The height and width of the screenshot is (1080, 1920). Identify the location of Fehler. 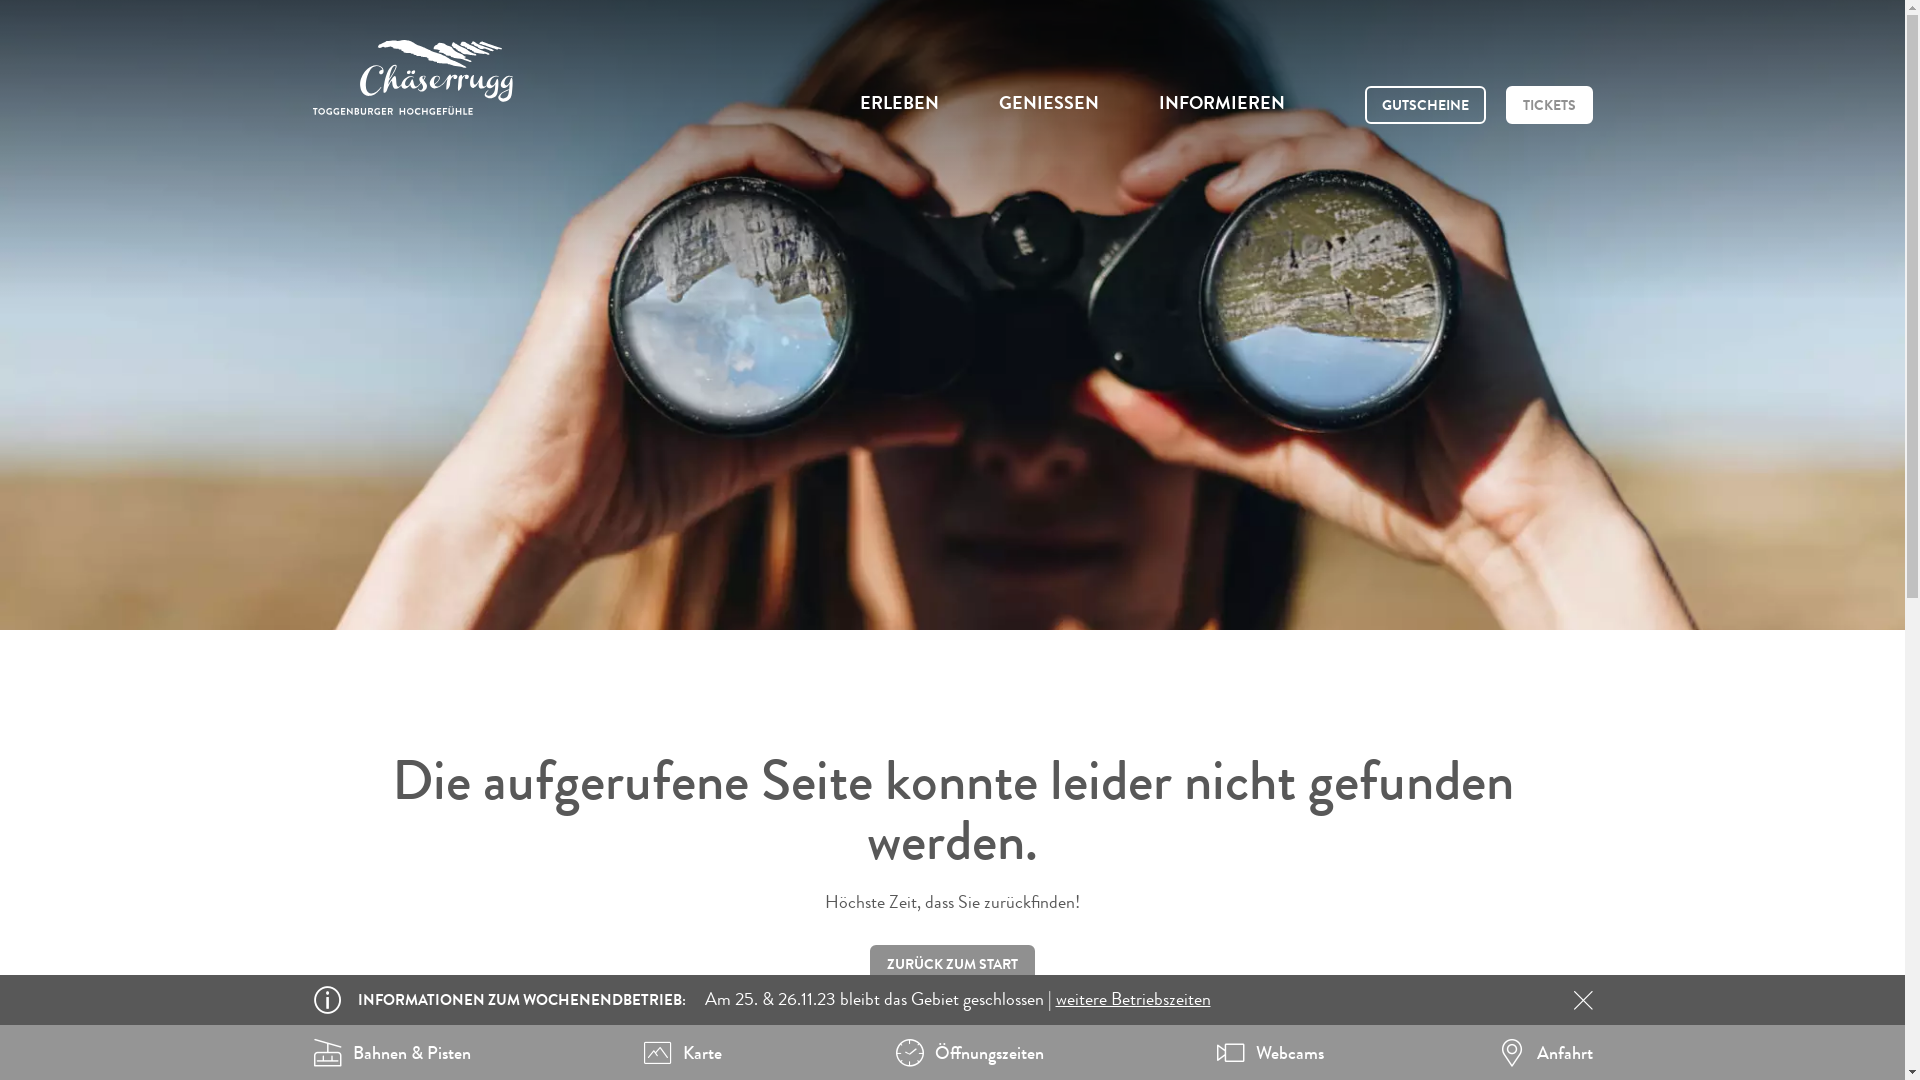
(952, 315).